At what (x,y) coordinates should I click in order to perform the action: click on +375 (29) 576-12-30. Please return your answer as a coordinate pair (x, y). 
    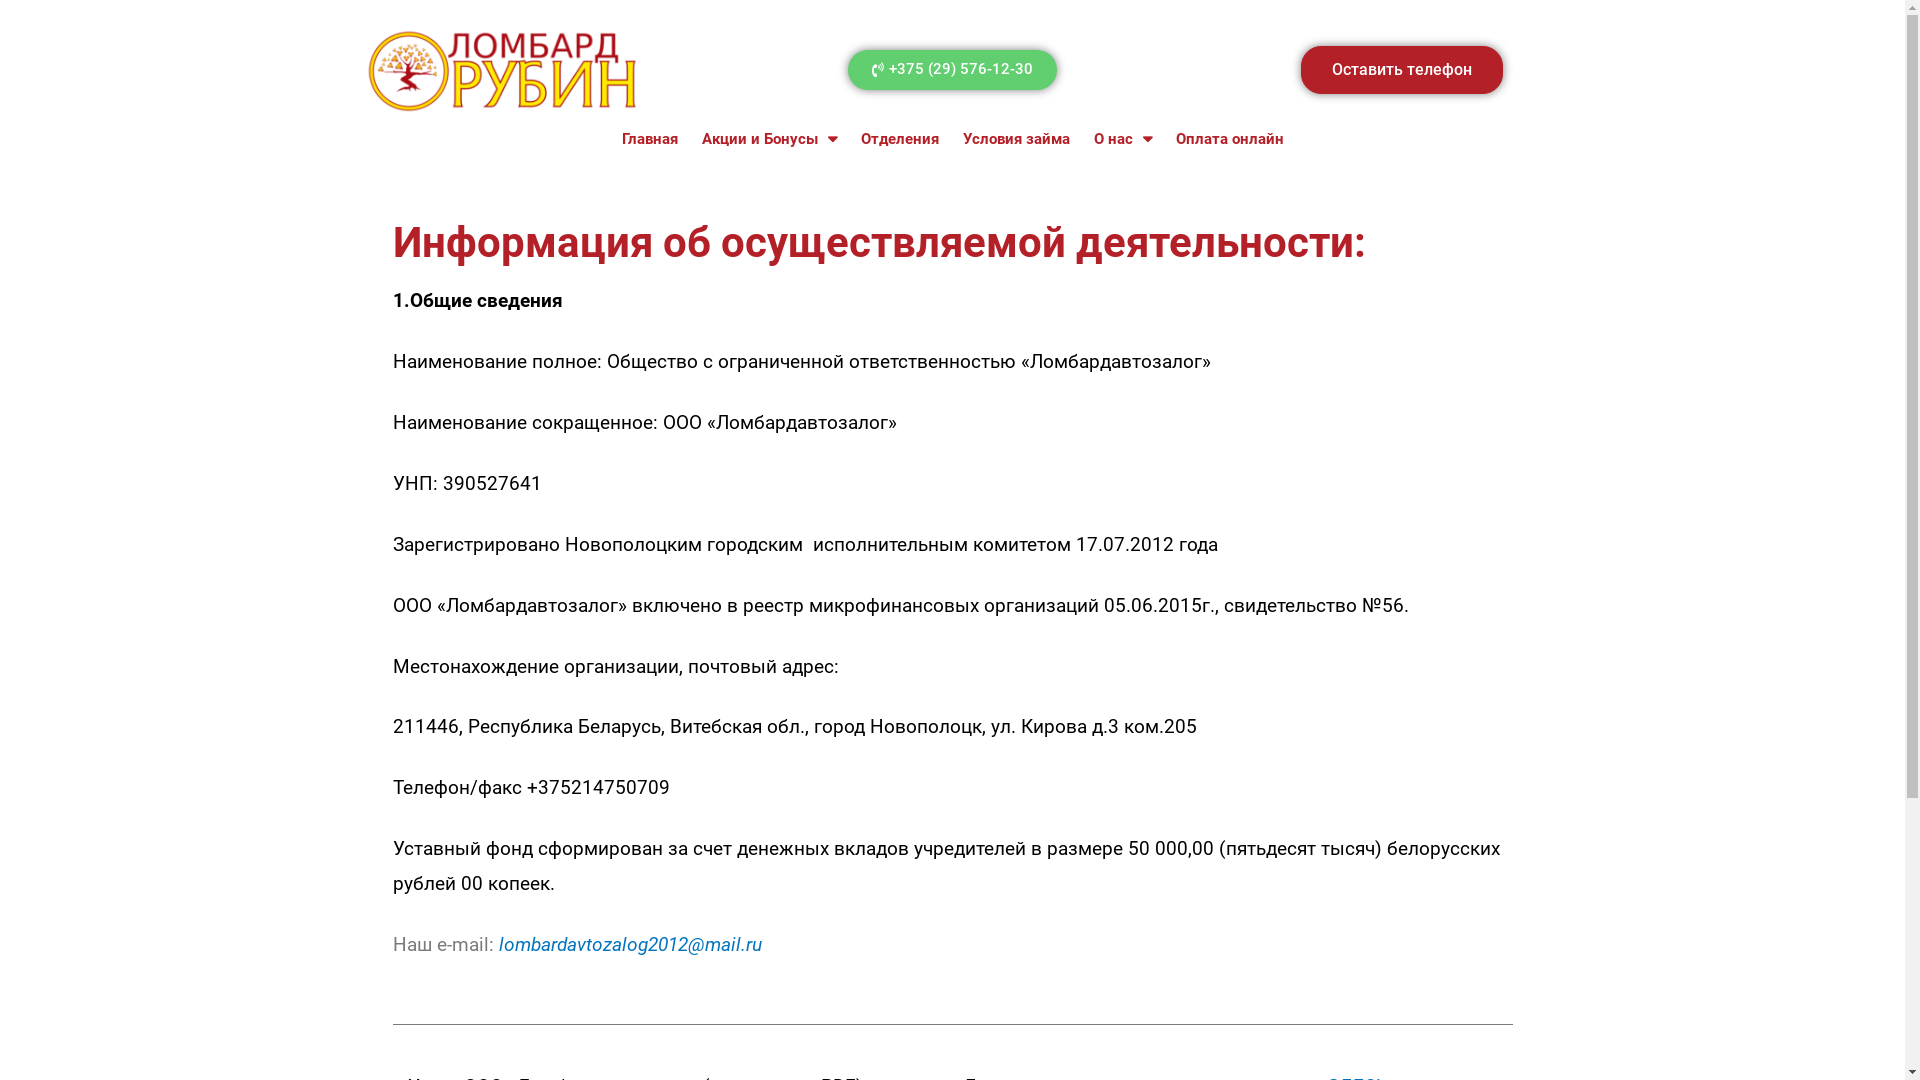
    Looking at the image, I should click on (952, 70).